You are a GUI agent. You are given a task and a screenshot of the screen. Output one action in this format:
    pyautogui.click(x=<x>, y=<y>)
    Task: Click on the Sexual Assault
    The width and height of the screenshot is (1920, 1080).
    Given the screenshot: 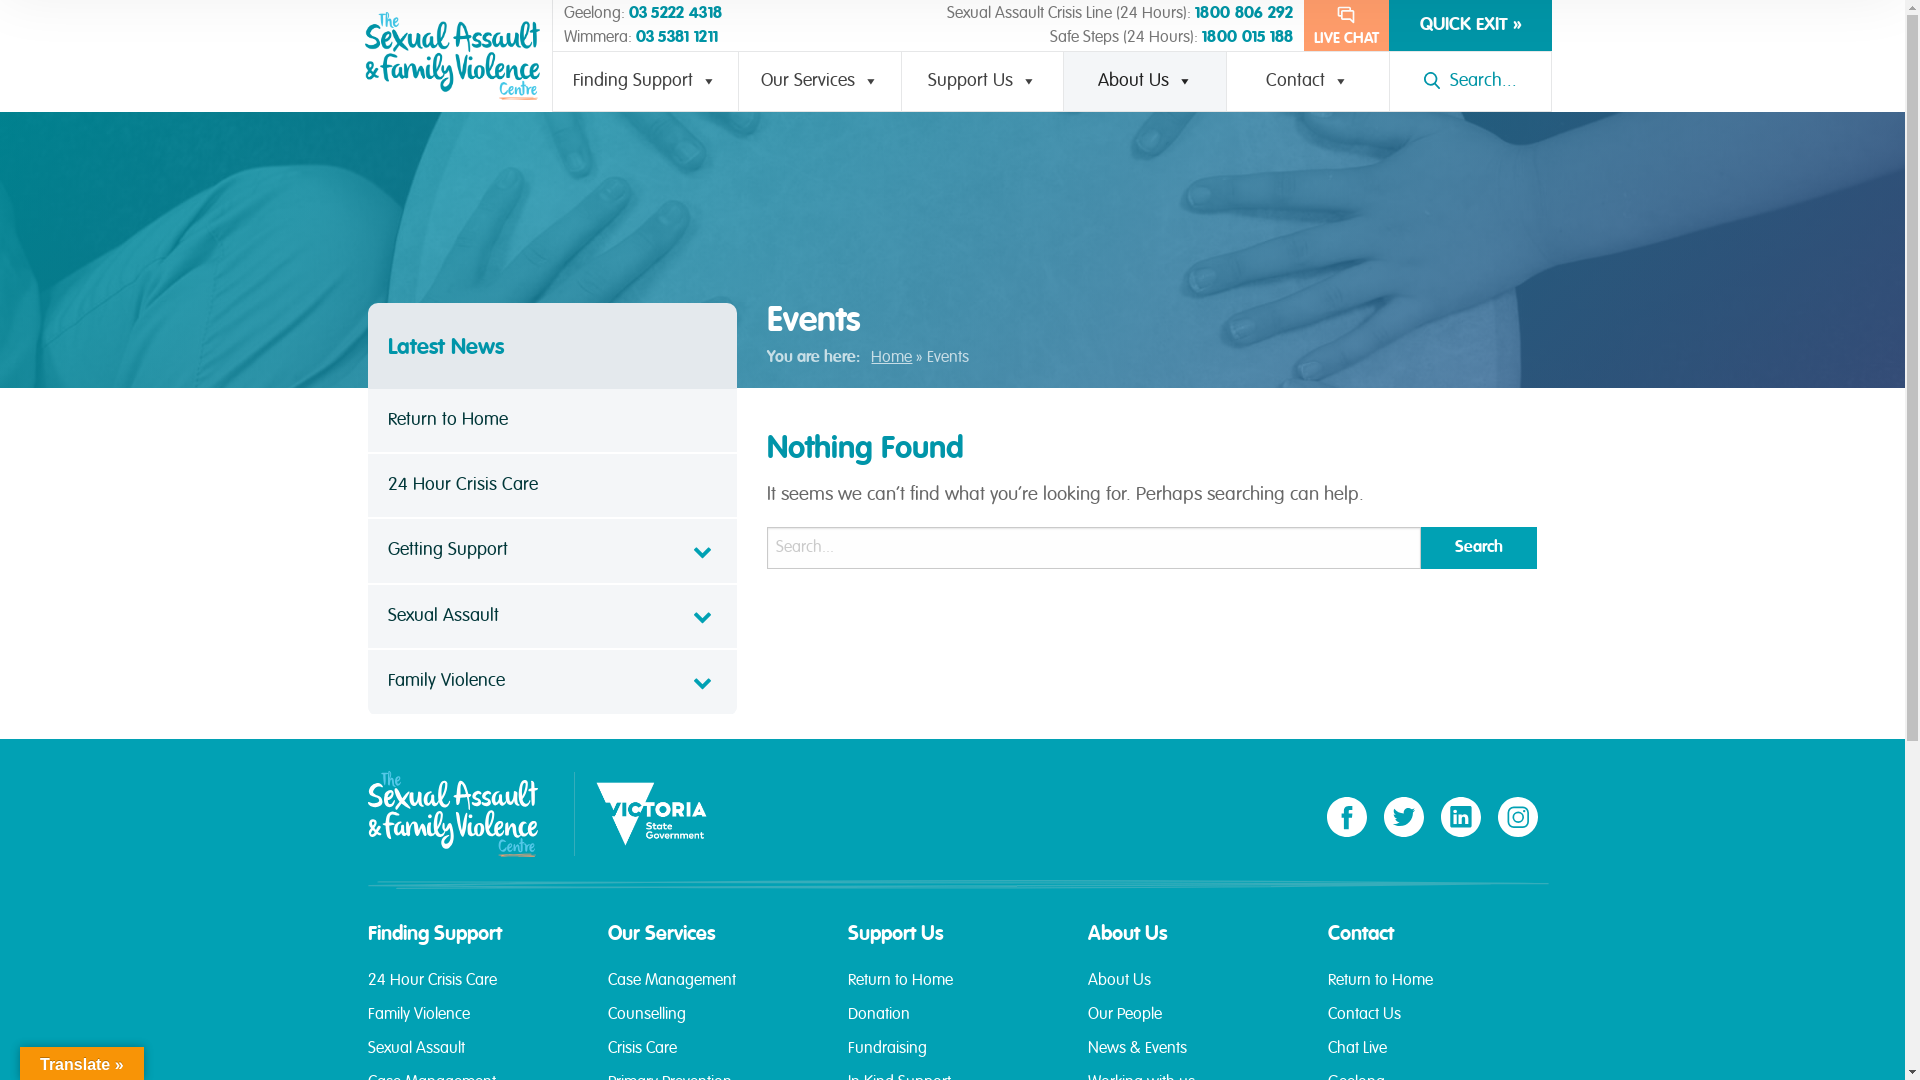 What is the action you would take?
    pyautogui.click(x=553, y=618)
    